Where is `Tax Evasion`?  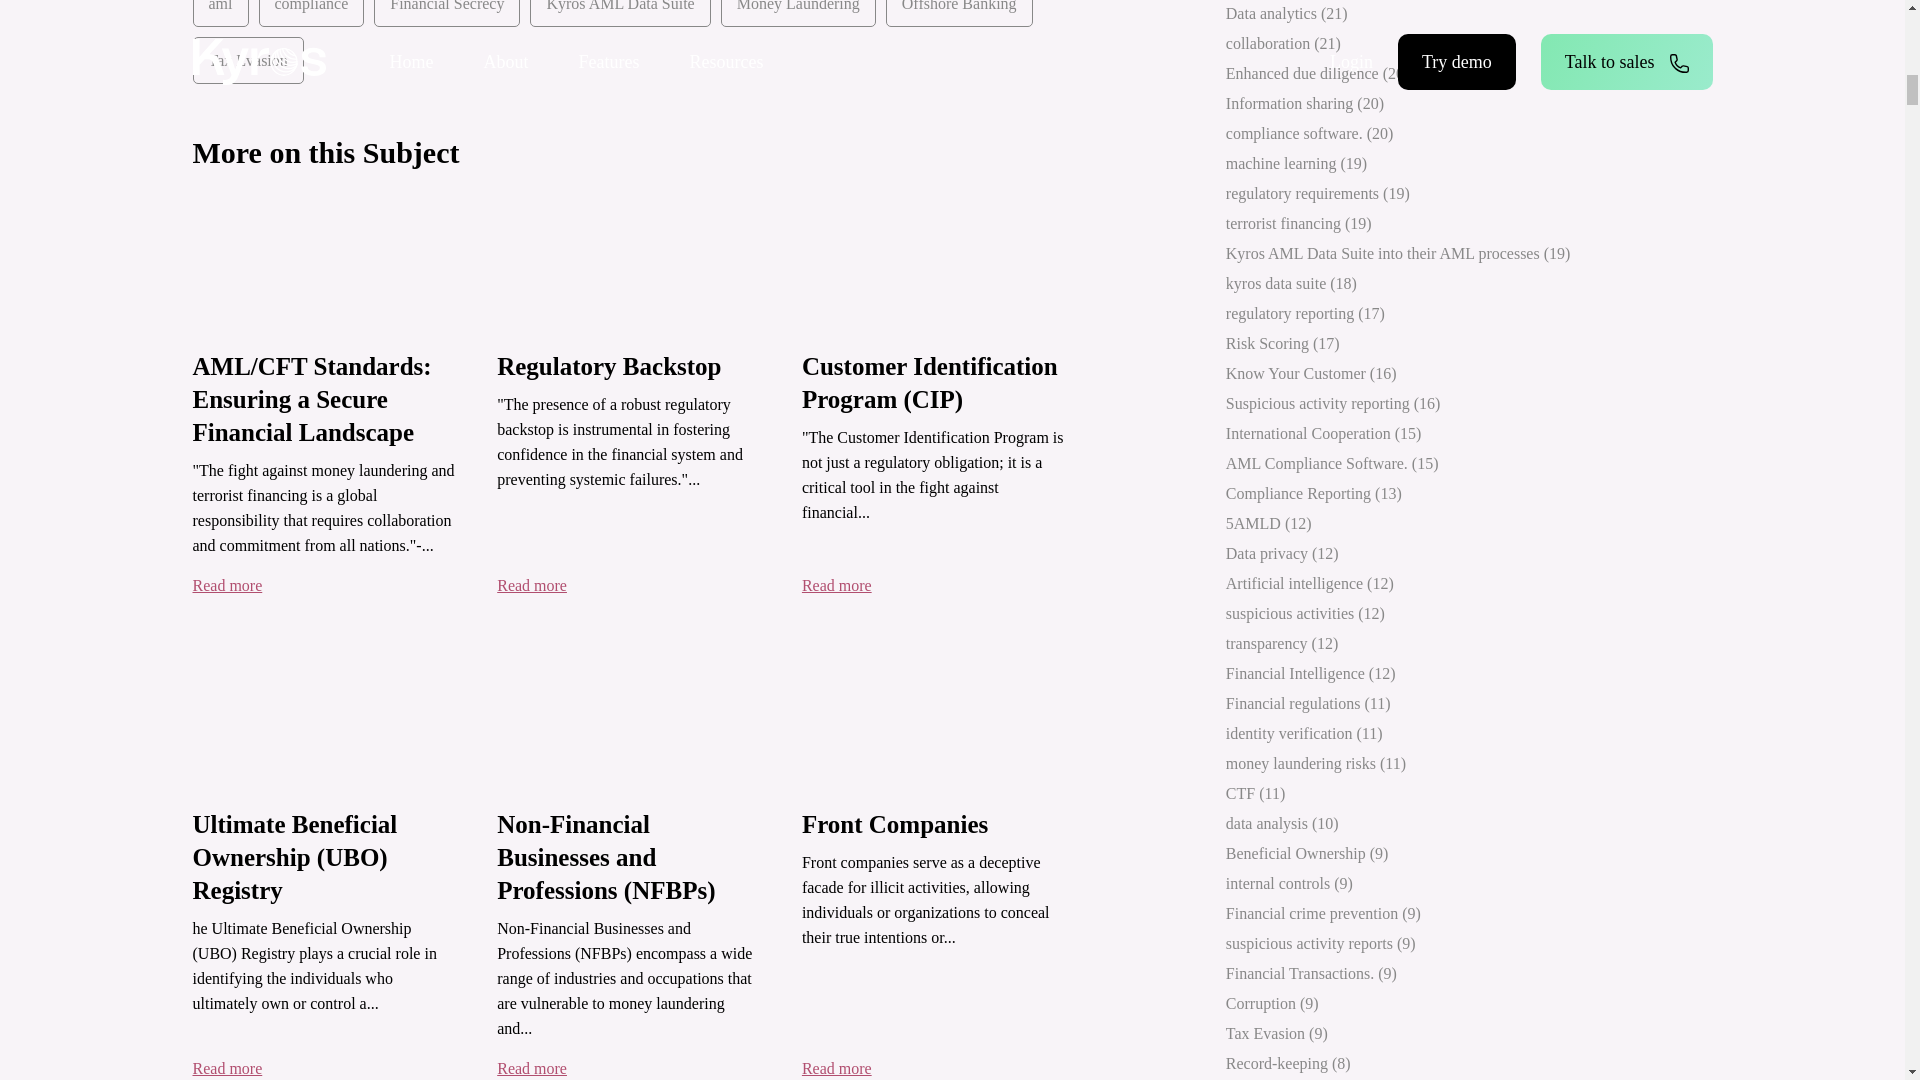
Tax Evasion is located at coordinates (248, 60).